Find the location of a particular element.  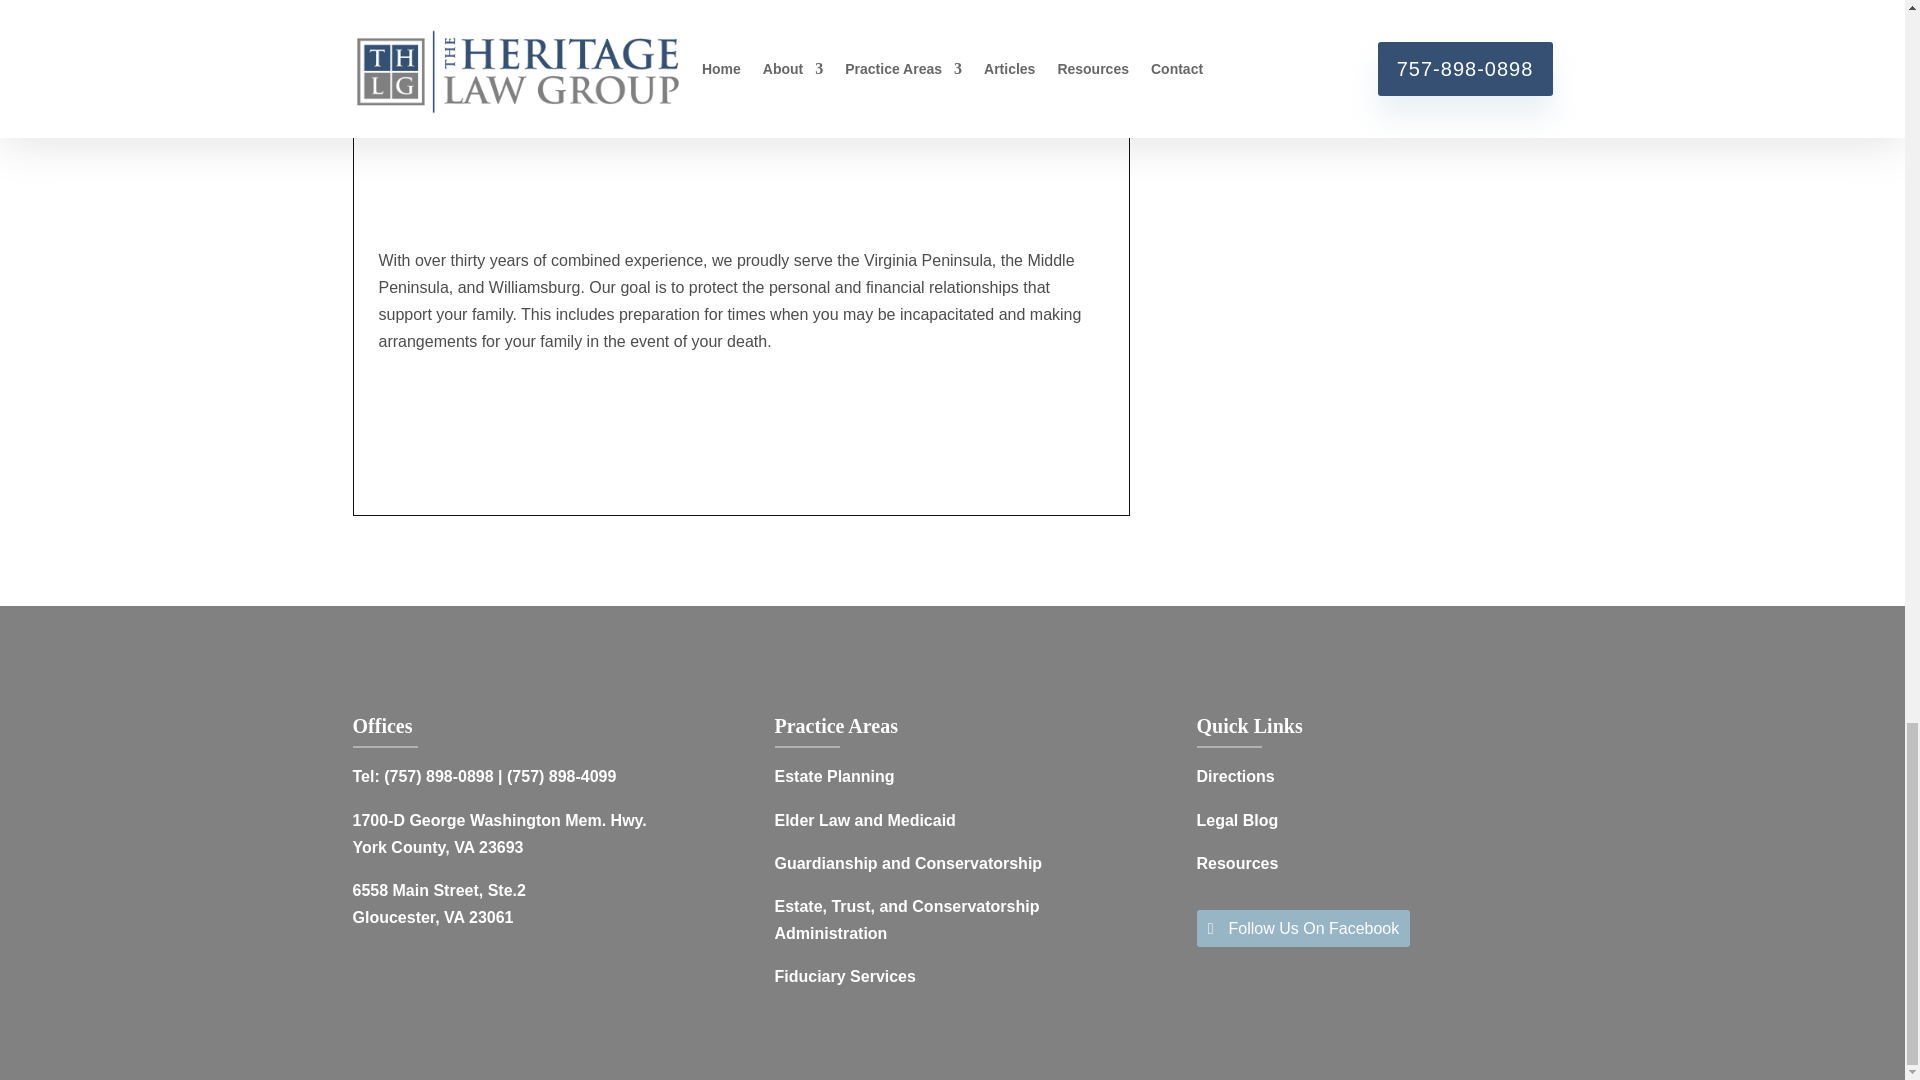

logo-white is located at coordinates (502, 650).